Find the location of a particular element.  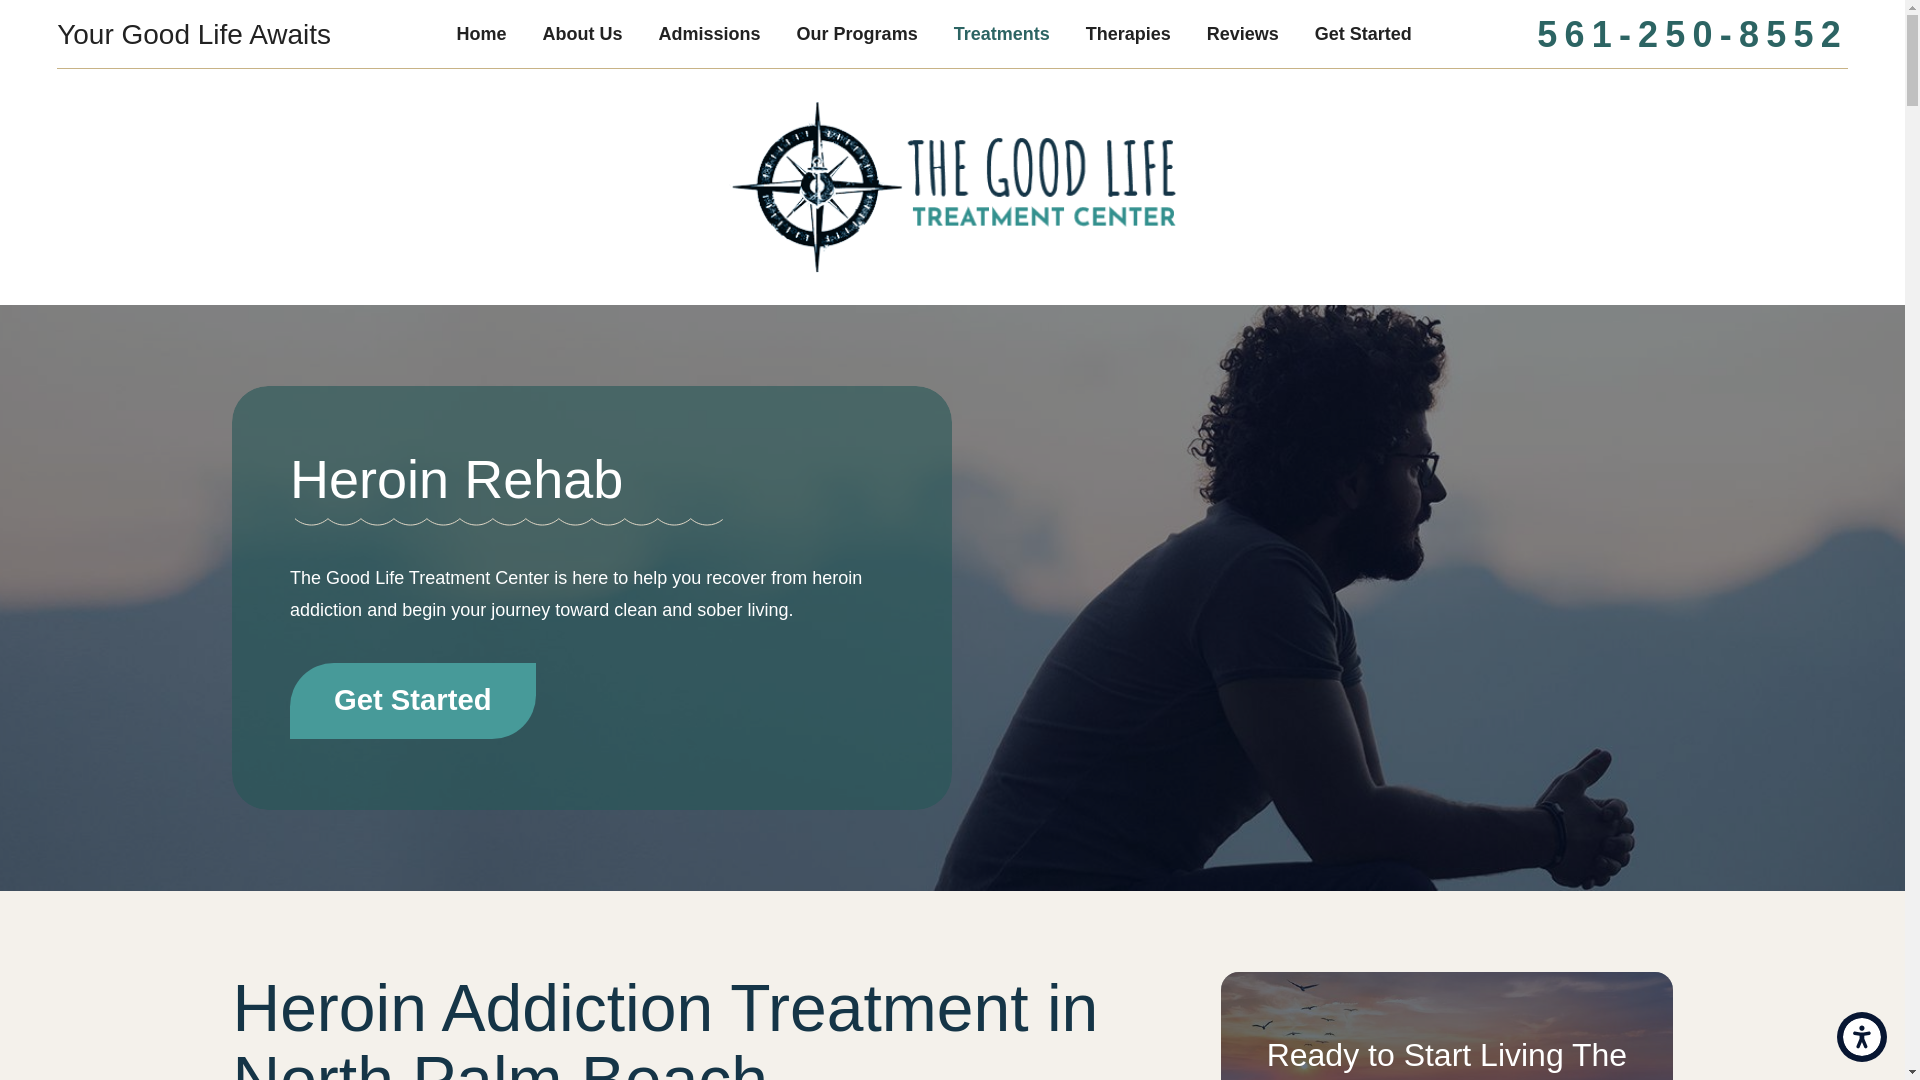

Our Programs is located at coordinates (858, 34).